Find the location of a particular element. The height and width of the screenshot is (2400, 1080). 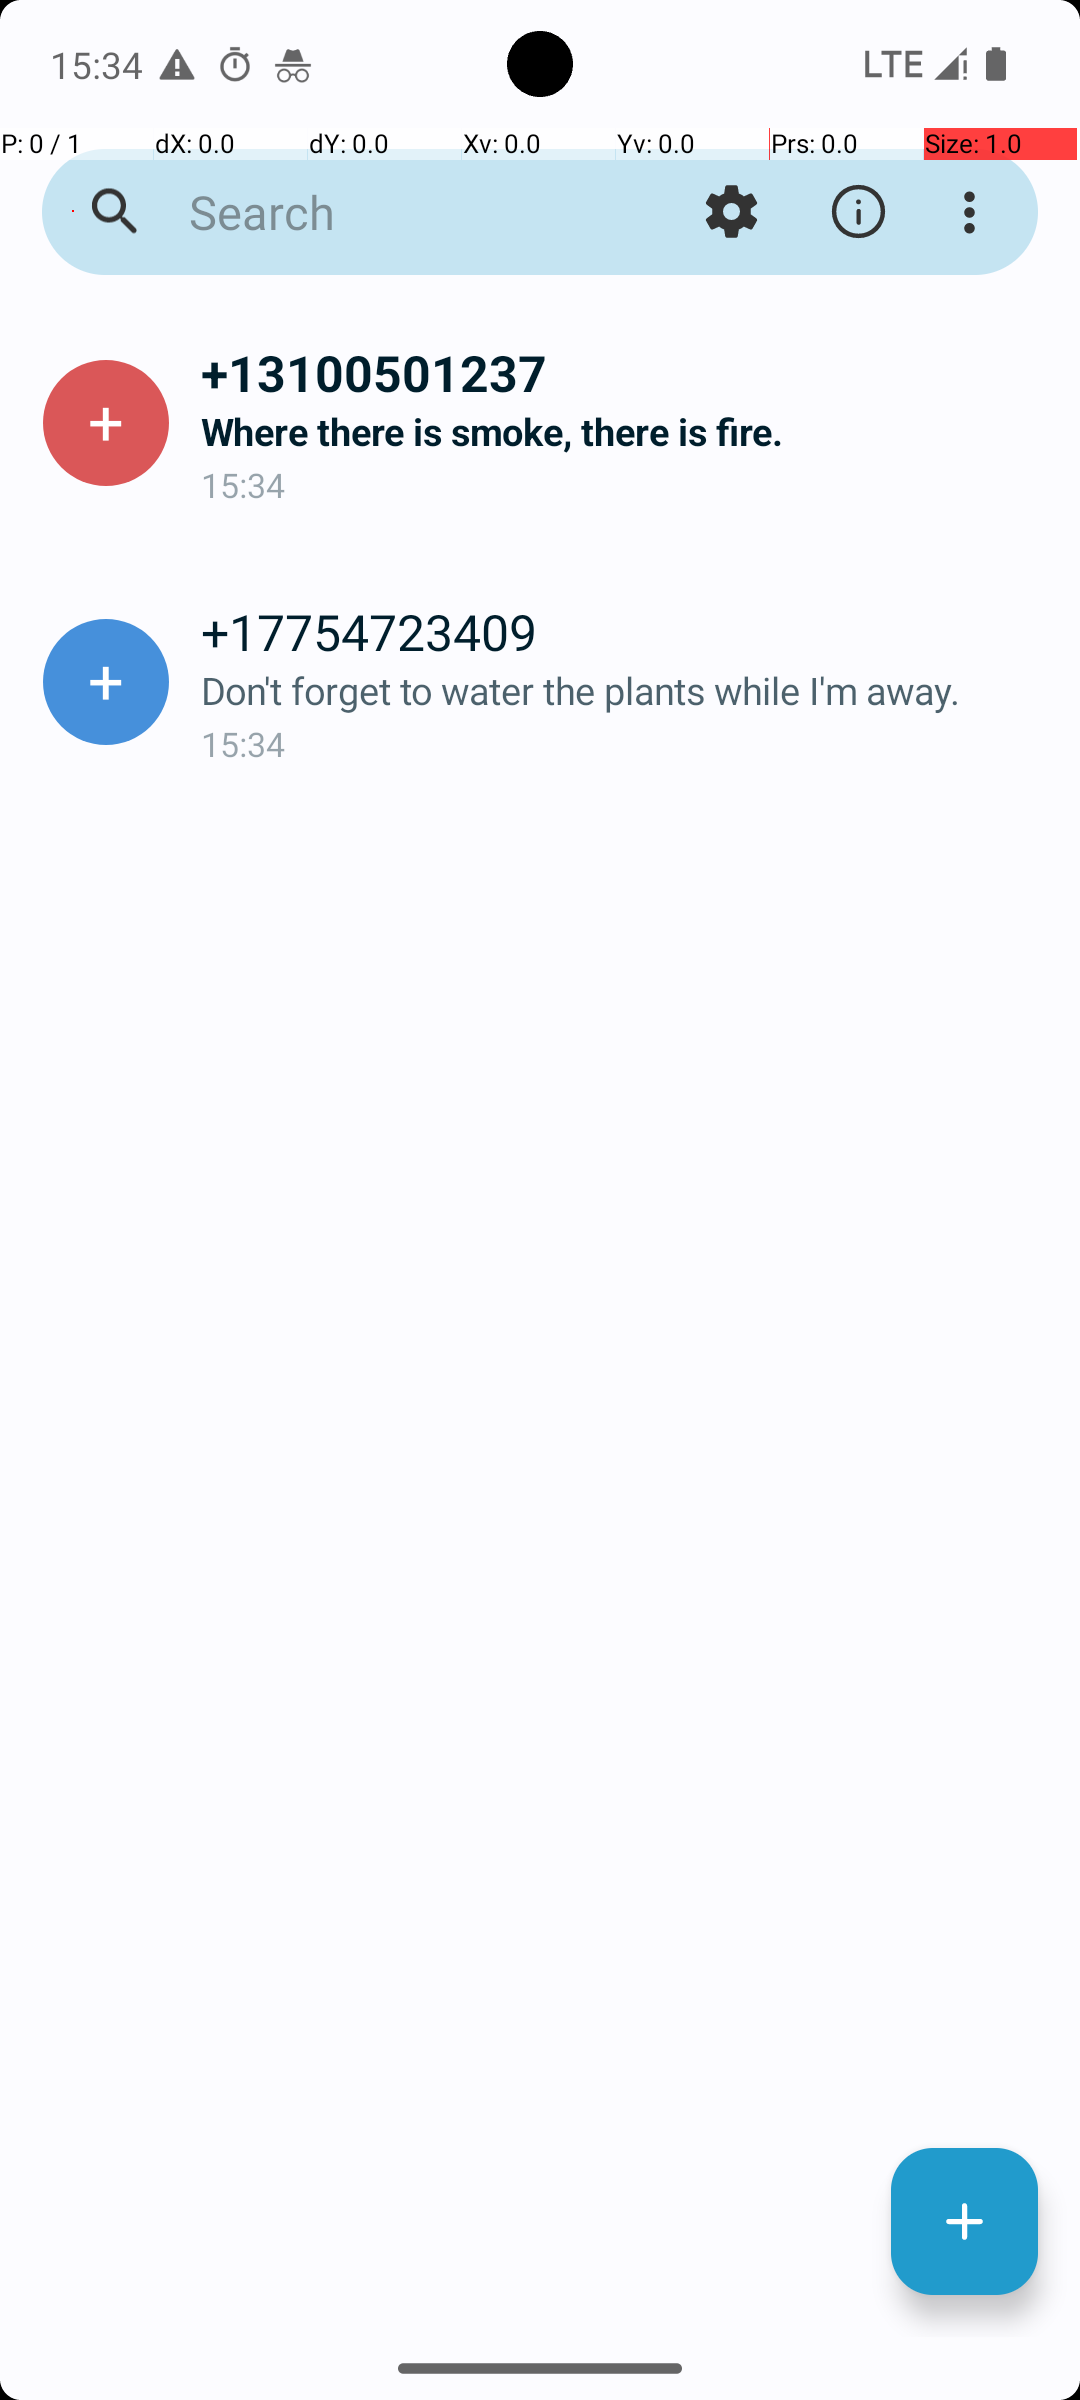

+17754723409 is located at coordinates (624, 631).